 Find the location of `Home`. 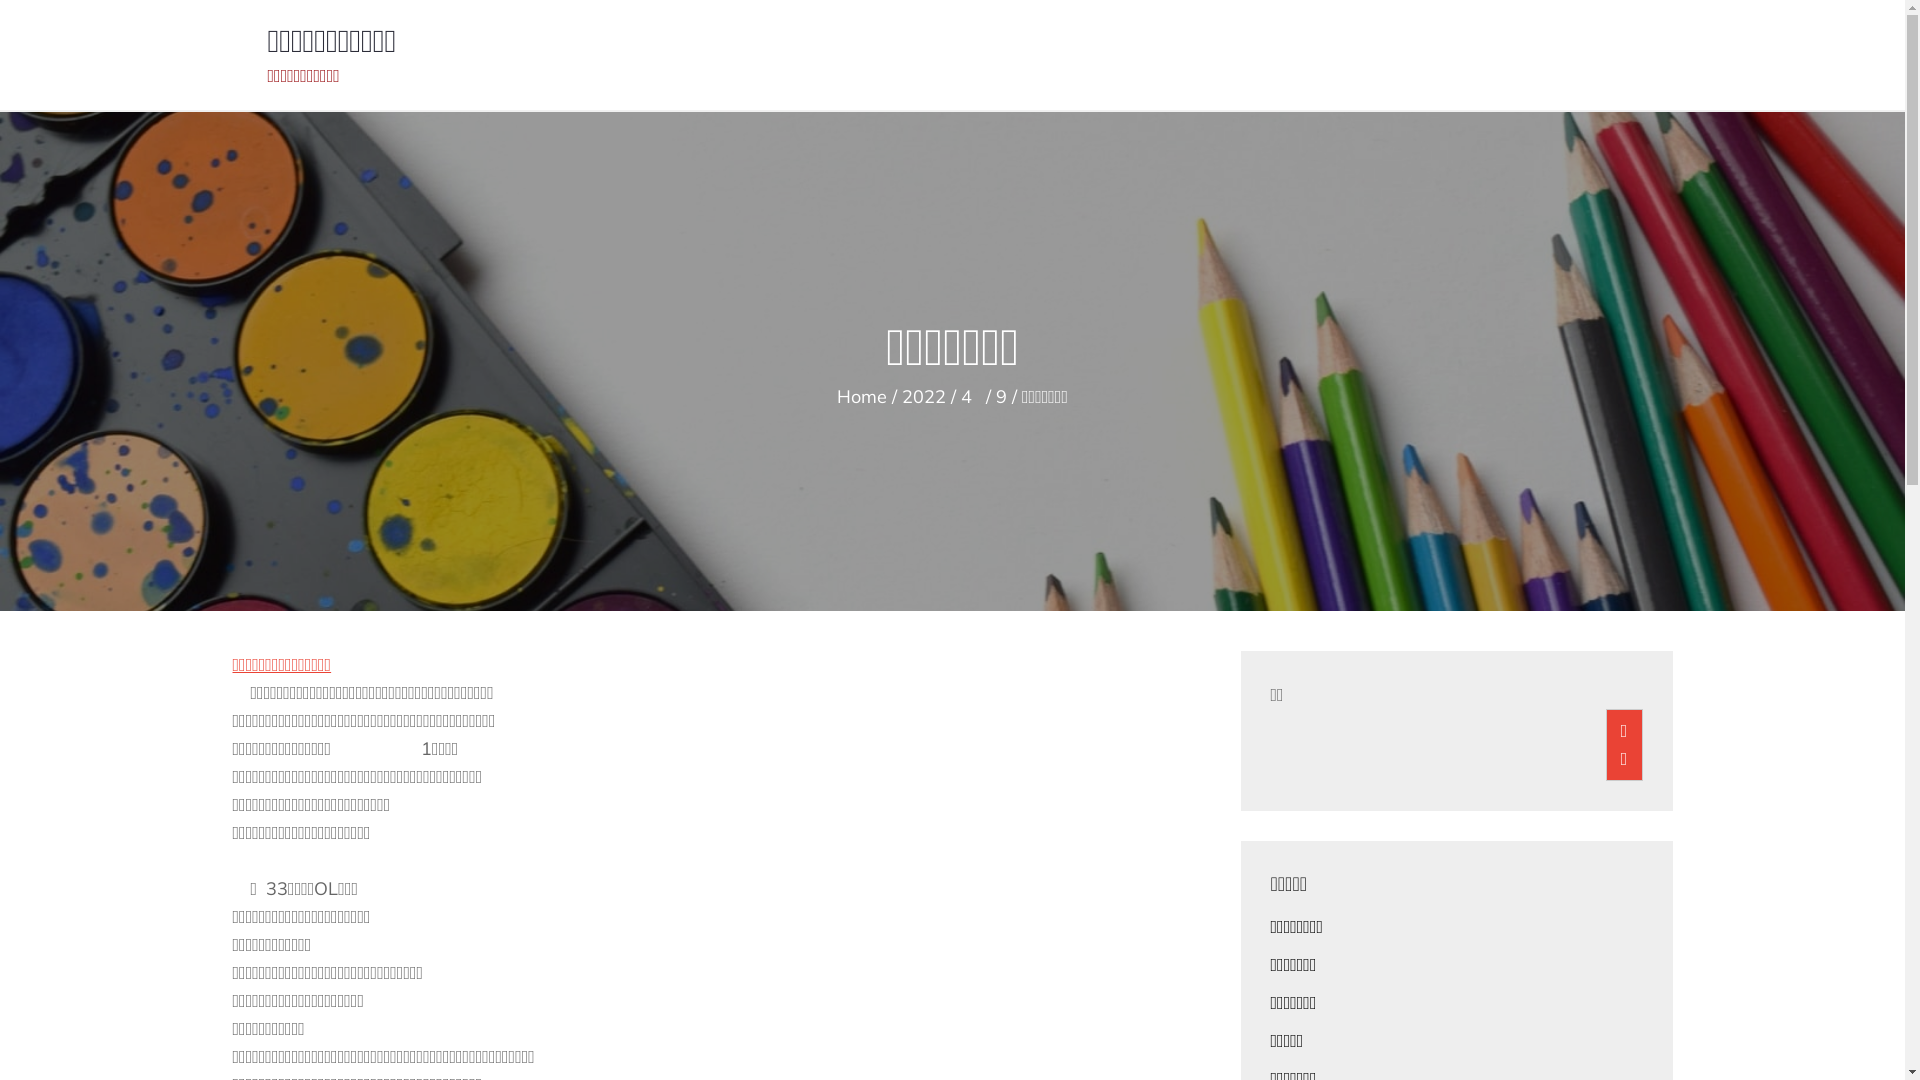

Home is located at coordinates (862, 396).